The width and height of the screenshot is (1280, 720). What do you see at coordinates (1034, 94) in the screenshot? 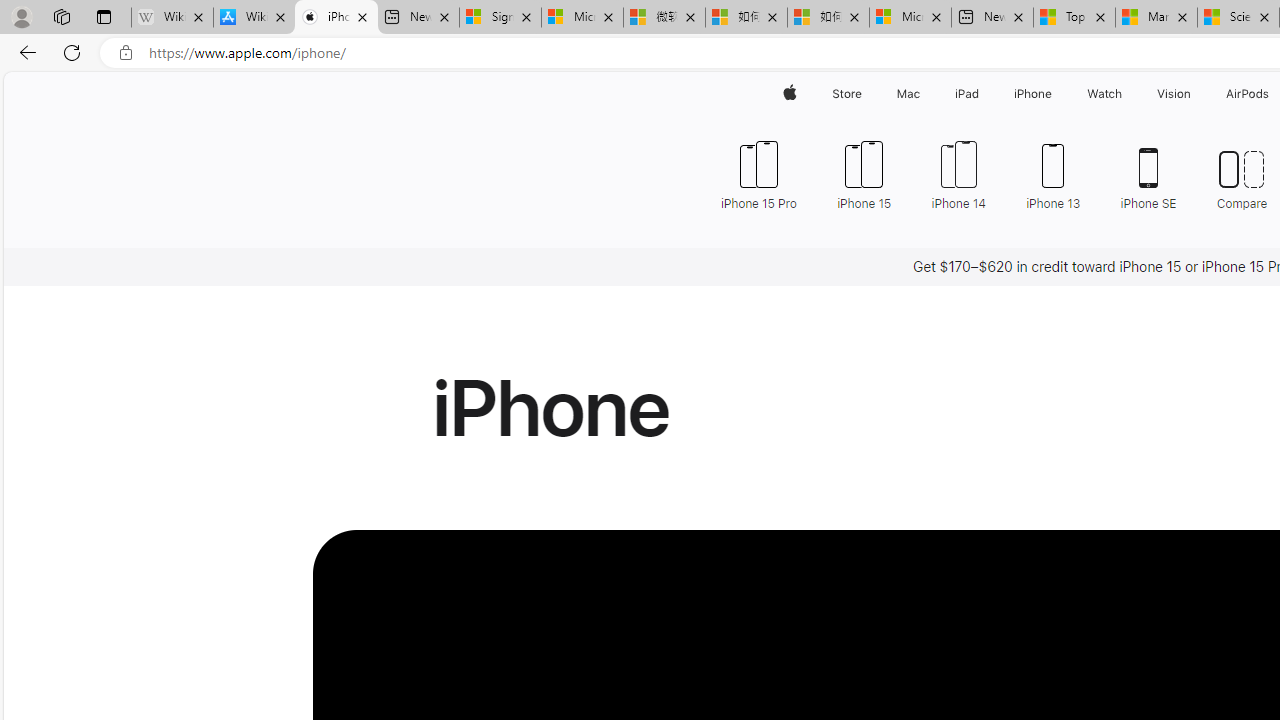
I see `iPhone` at bounding box center [1034, 94].